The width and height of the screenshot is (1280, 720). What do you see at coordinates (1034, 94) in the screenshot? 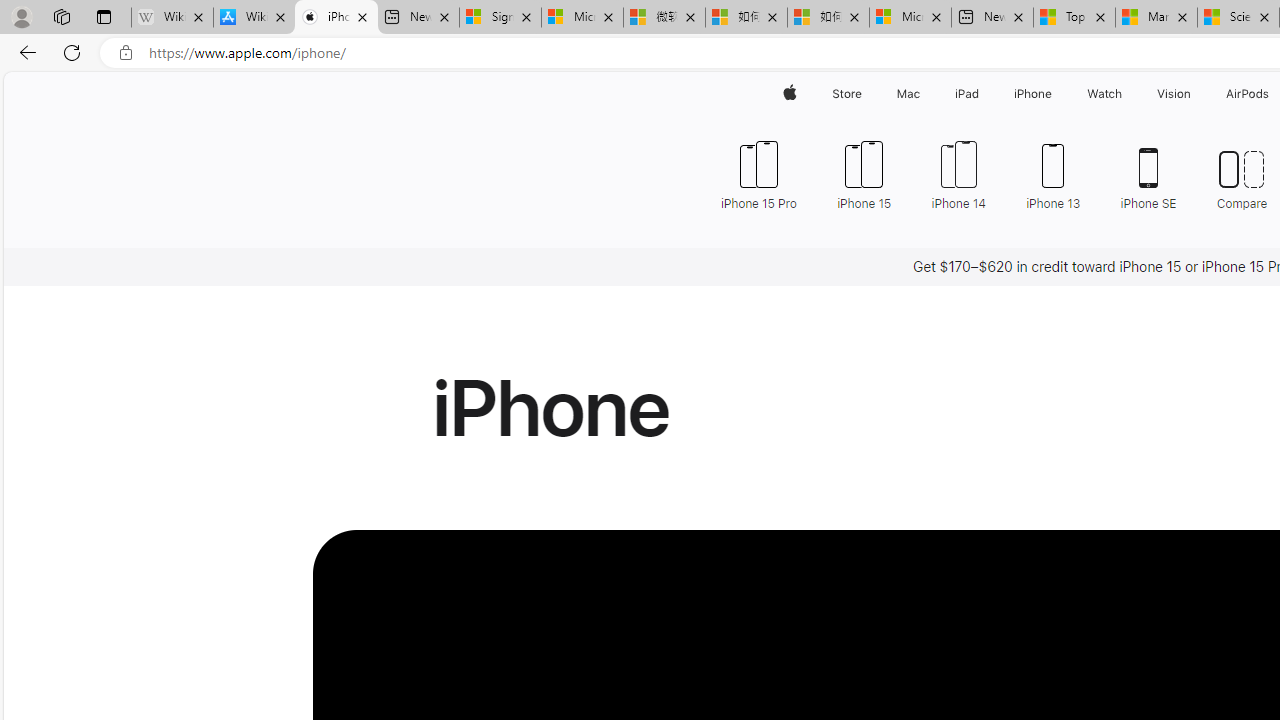
I see `iPhone` at bounding box center [1034, 94].